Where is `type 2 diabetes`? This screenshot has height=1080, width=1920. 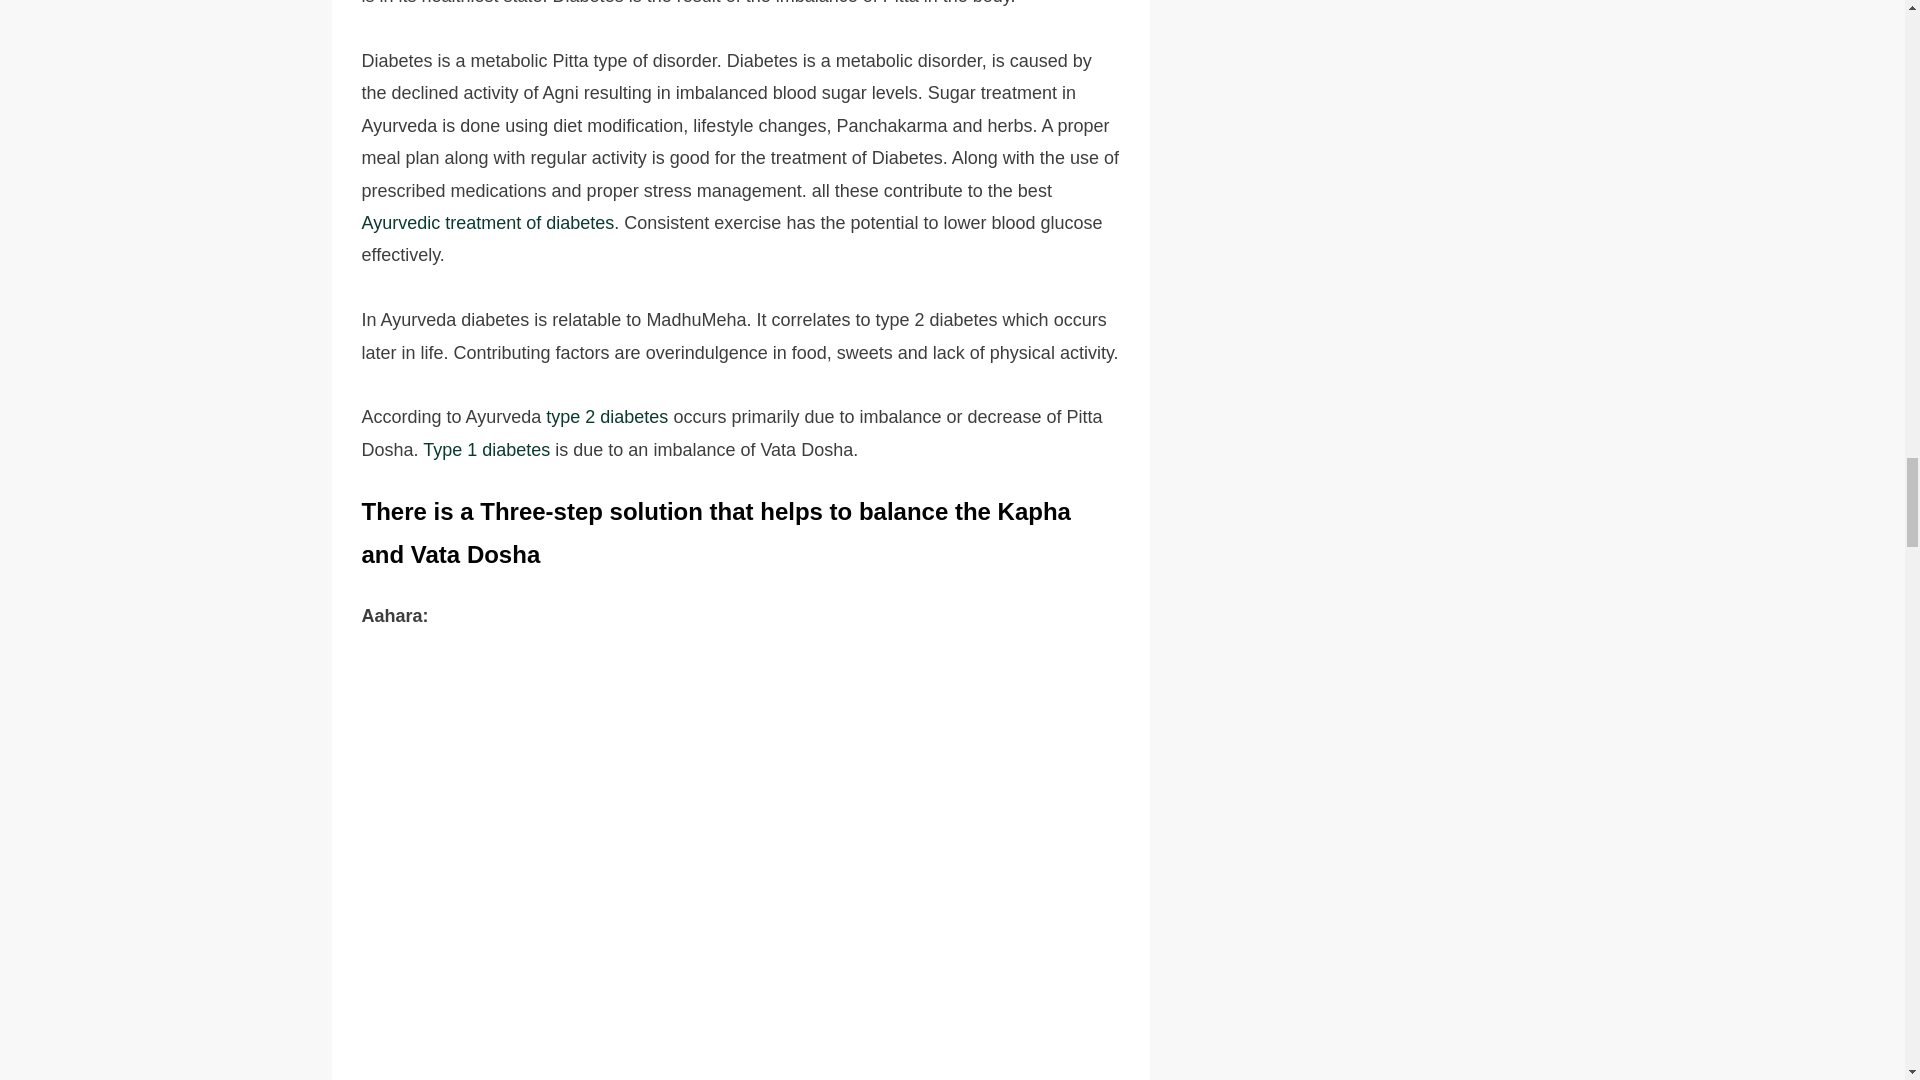
type 2 diabetes is located at coordinates (606, 416).